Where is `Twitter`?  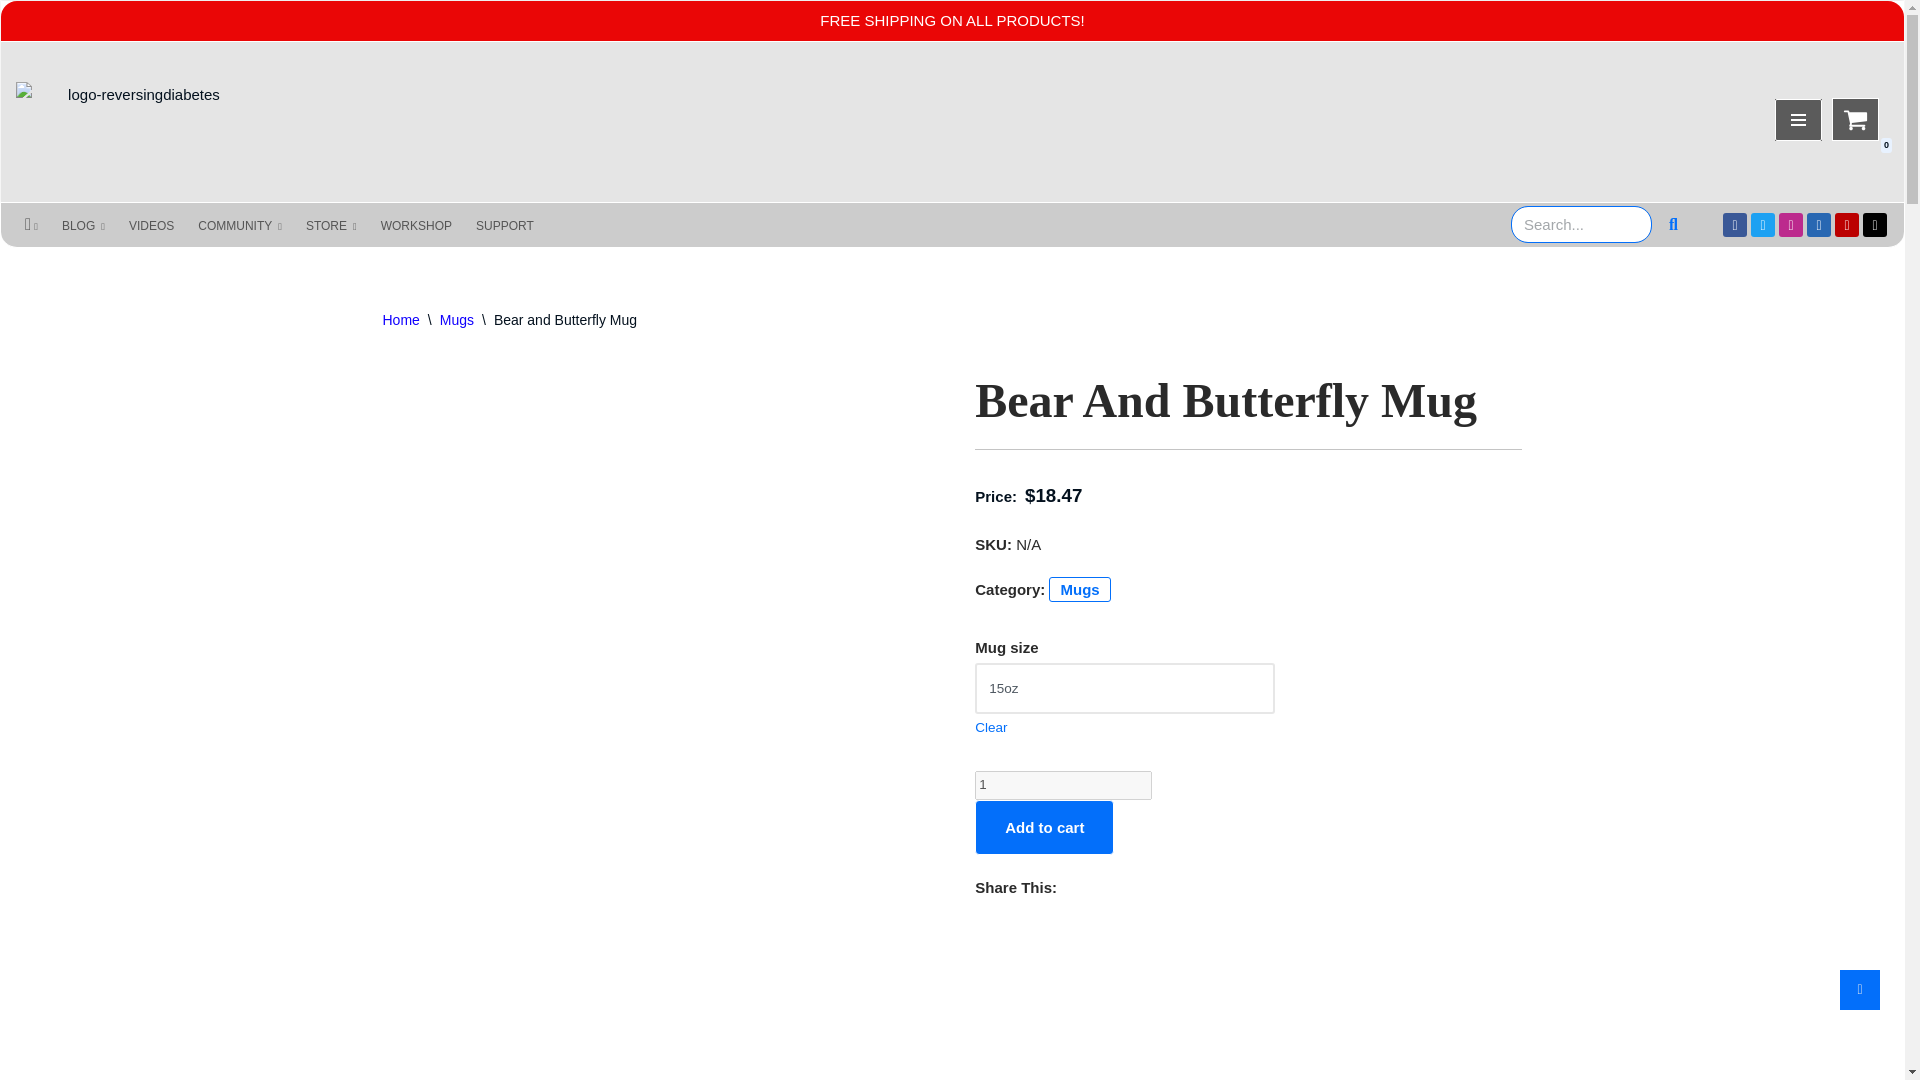
Twitter is located at coordinates (1762, 224).